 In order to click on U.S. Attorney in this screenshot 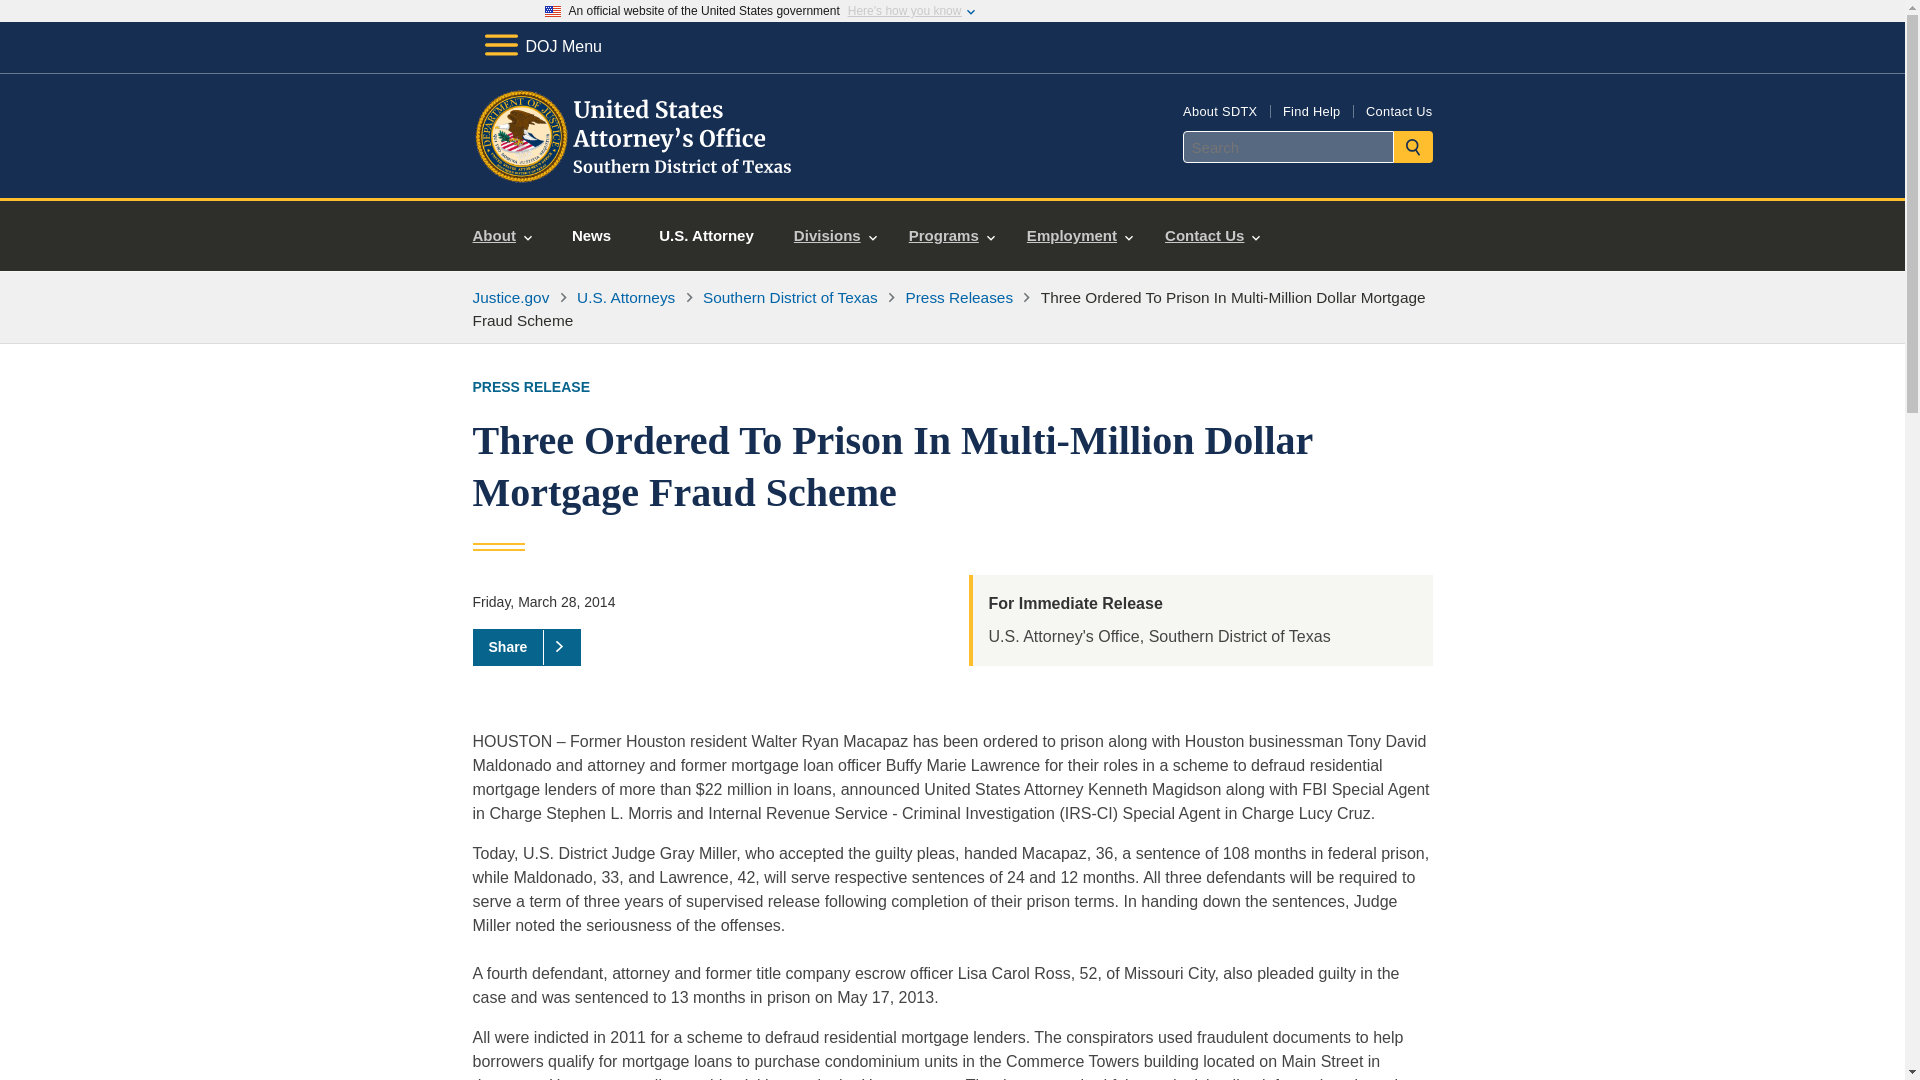, I will do `click(706, 236)`.